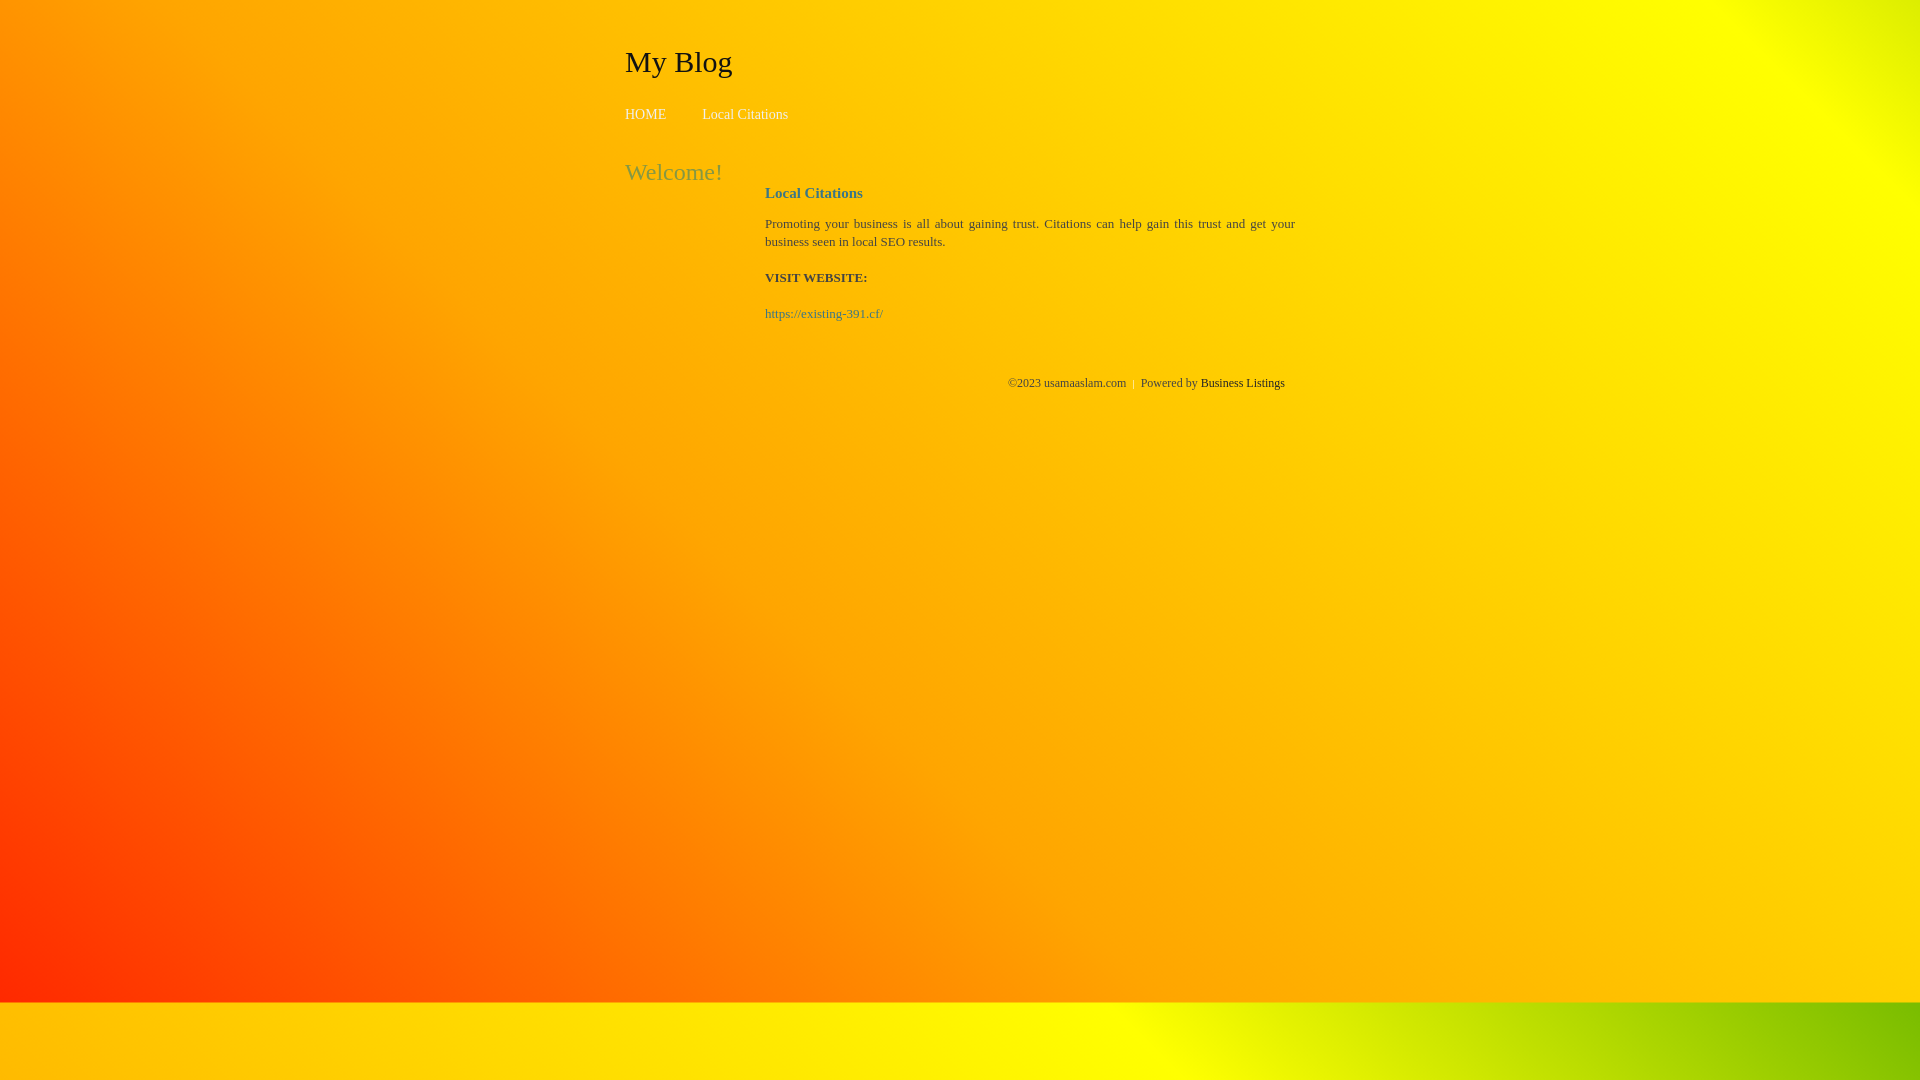 The width and height of the screenshot is (1920, 1080). Describe the element at coordinates (745, 114) in the screenshot. I see `Local Citations` at that location.